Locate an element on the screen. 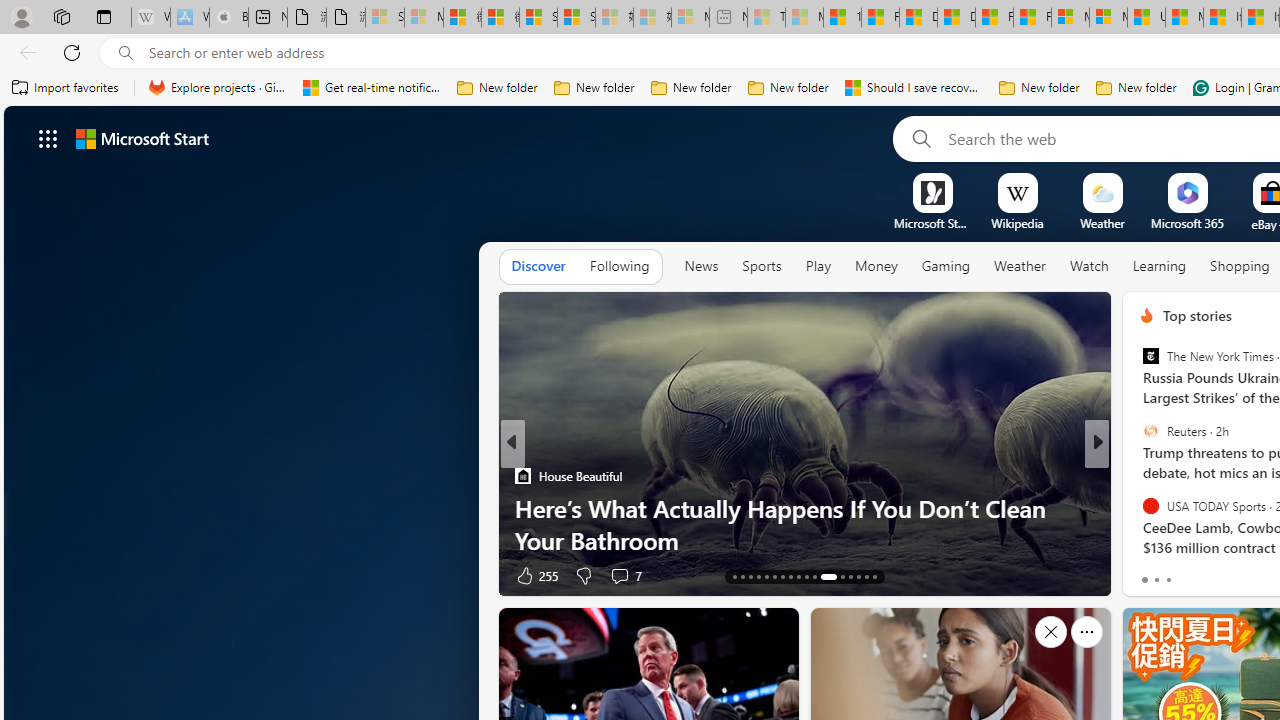 This screenshot has height=720, width=1280. 255 Like is located at coordinates (535, 574).